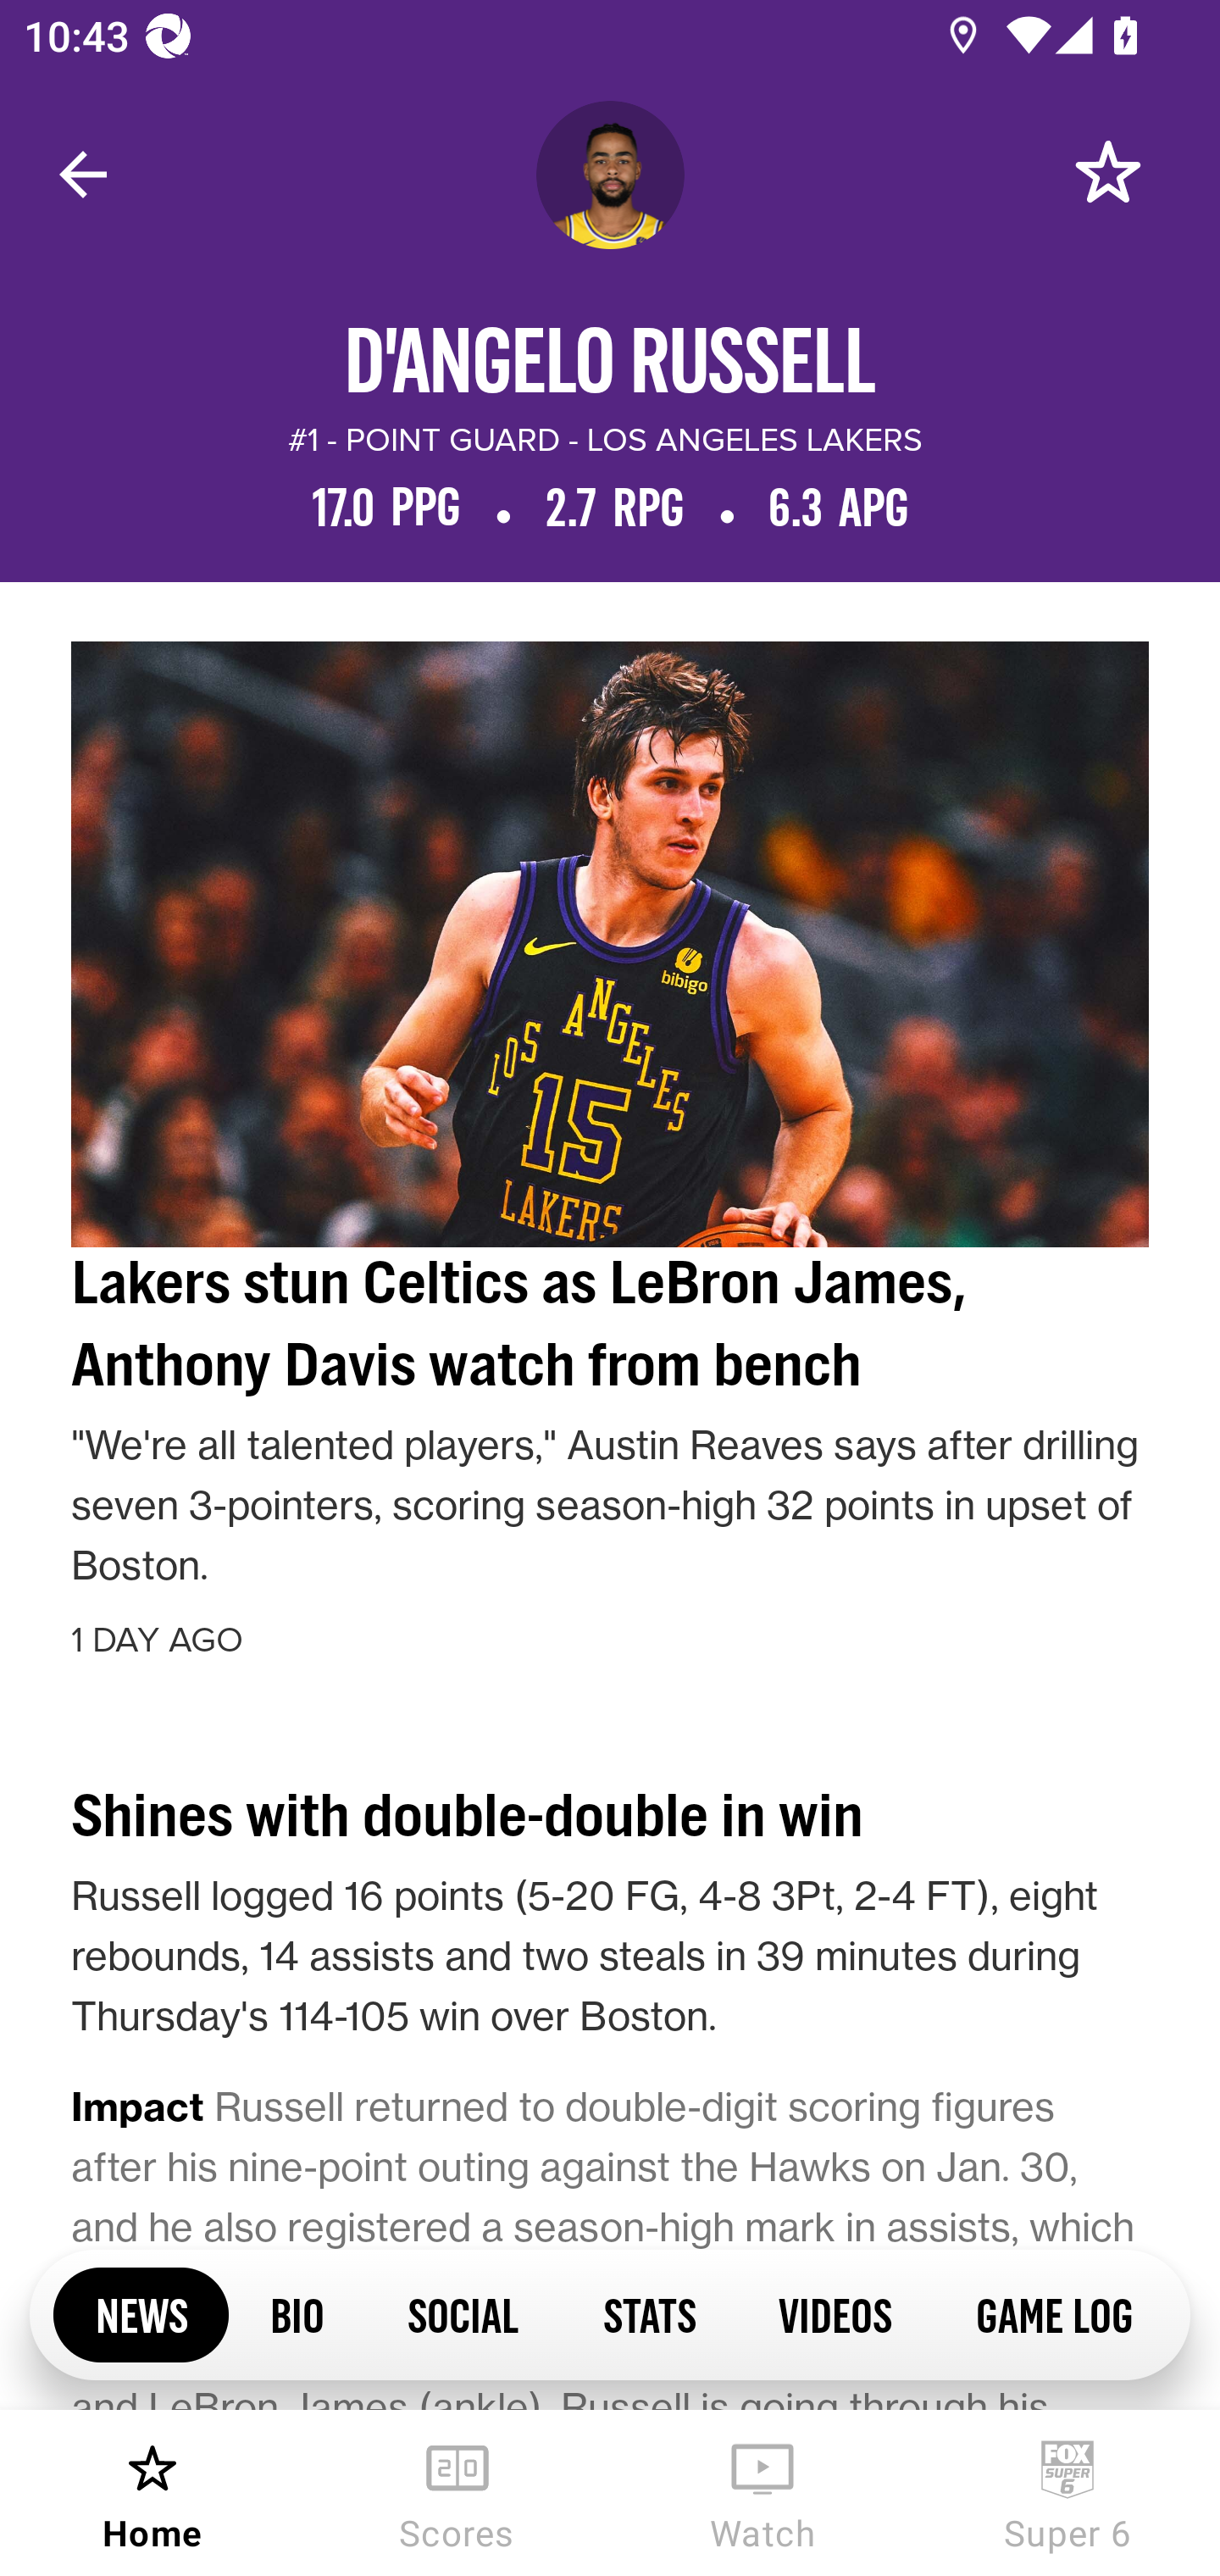 The image size is (1220, 2576). What do you see at coordinates (762, 2493) in the screenshot?
I see `Watch` at bounding box center [762, 2493].